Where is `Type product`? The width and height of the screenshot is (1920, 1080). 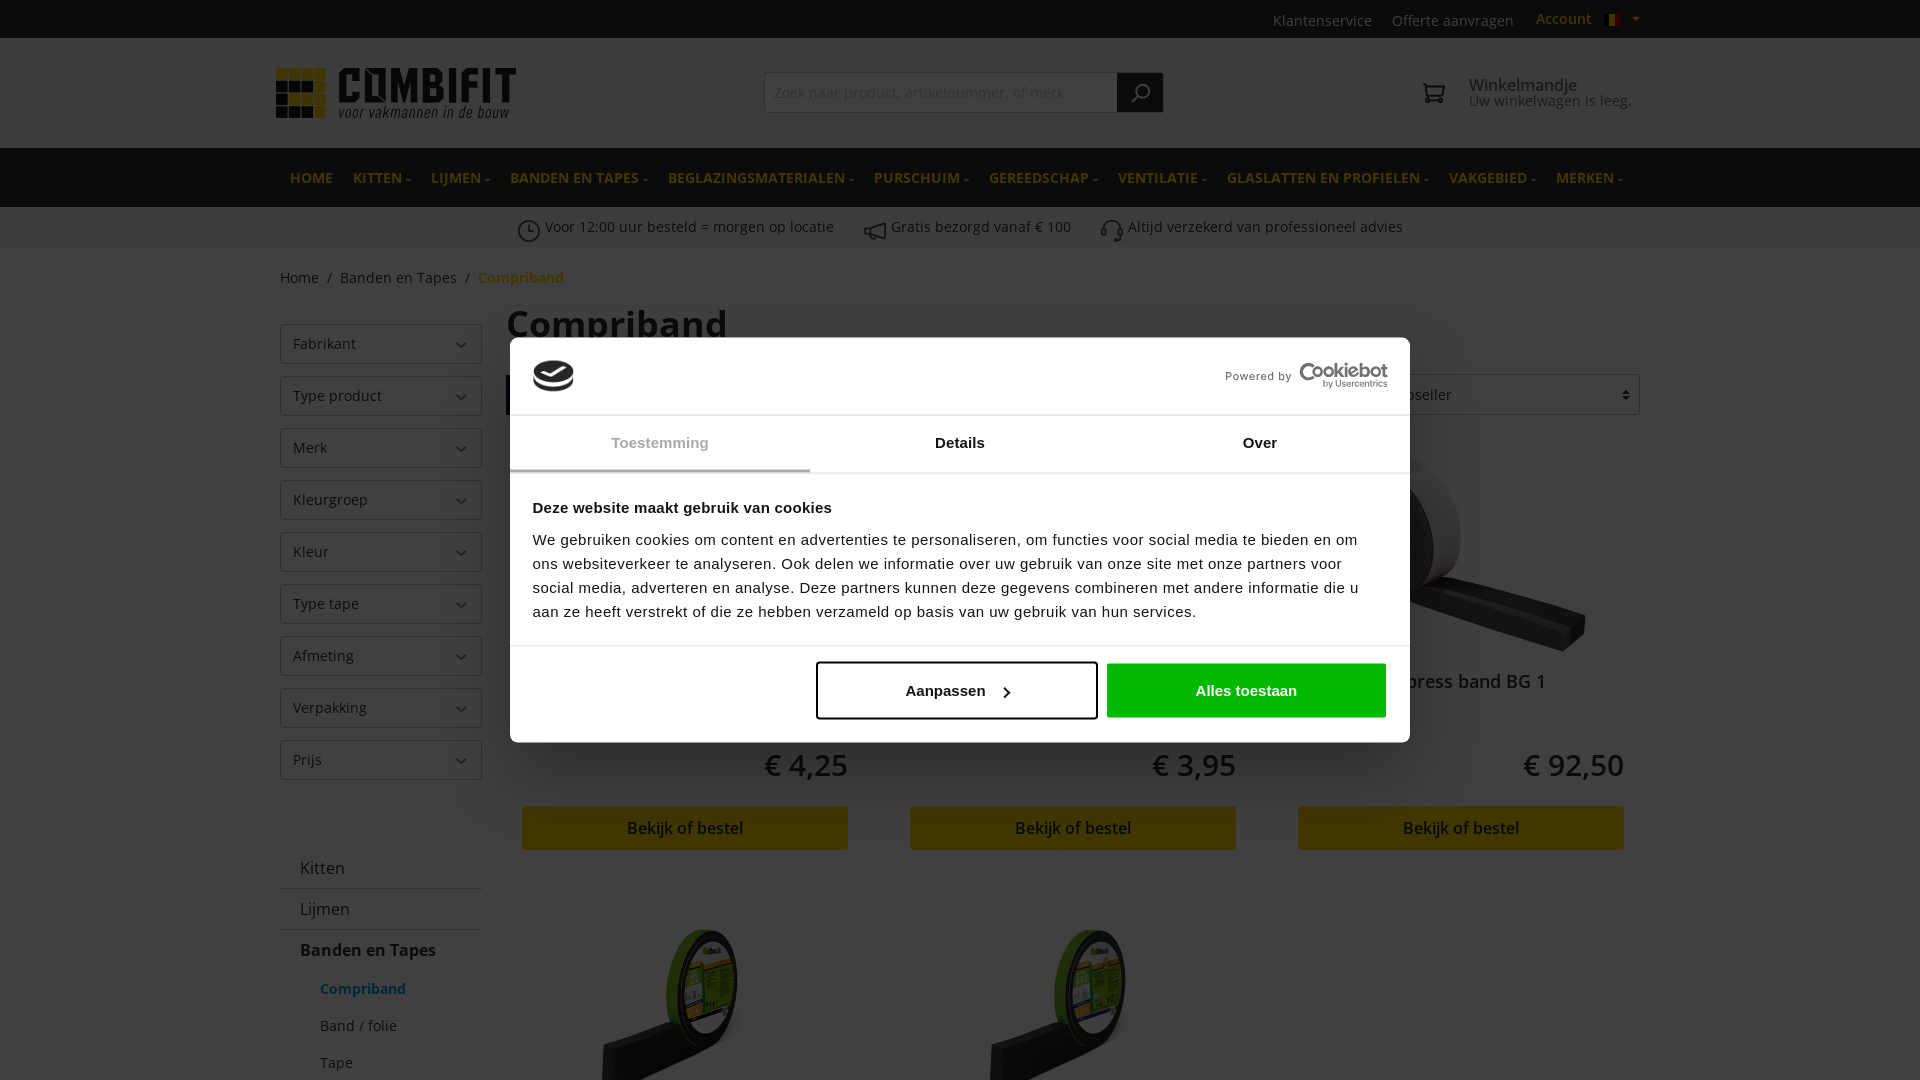
Type product is located at coordinates (381, 396).